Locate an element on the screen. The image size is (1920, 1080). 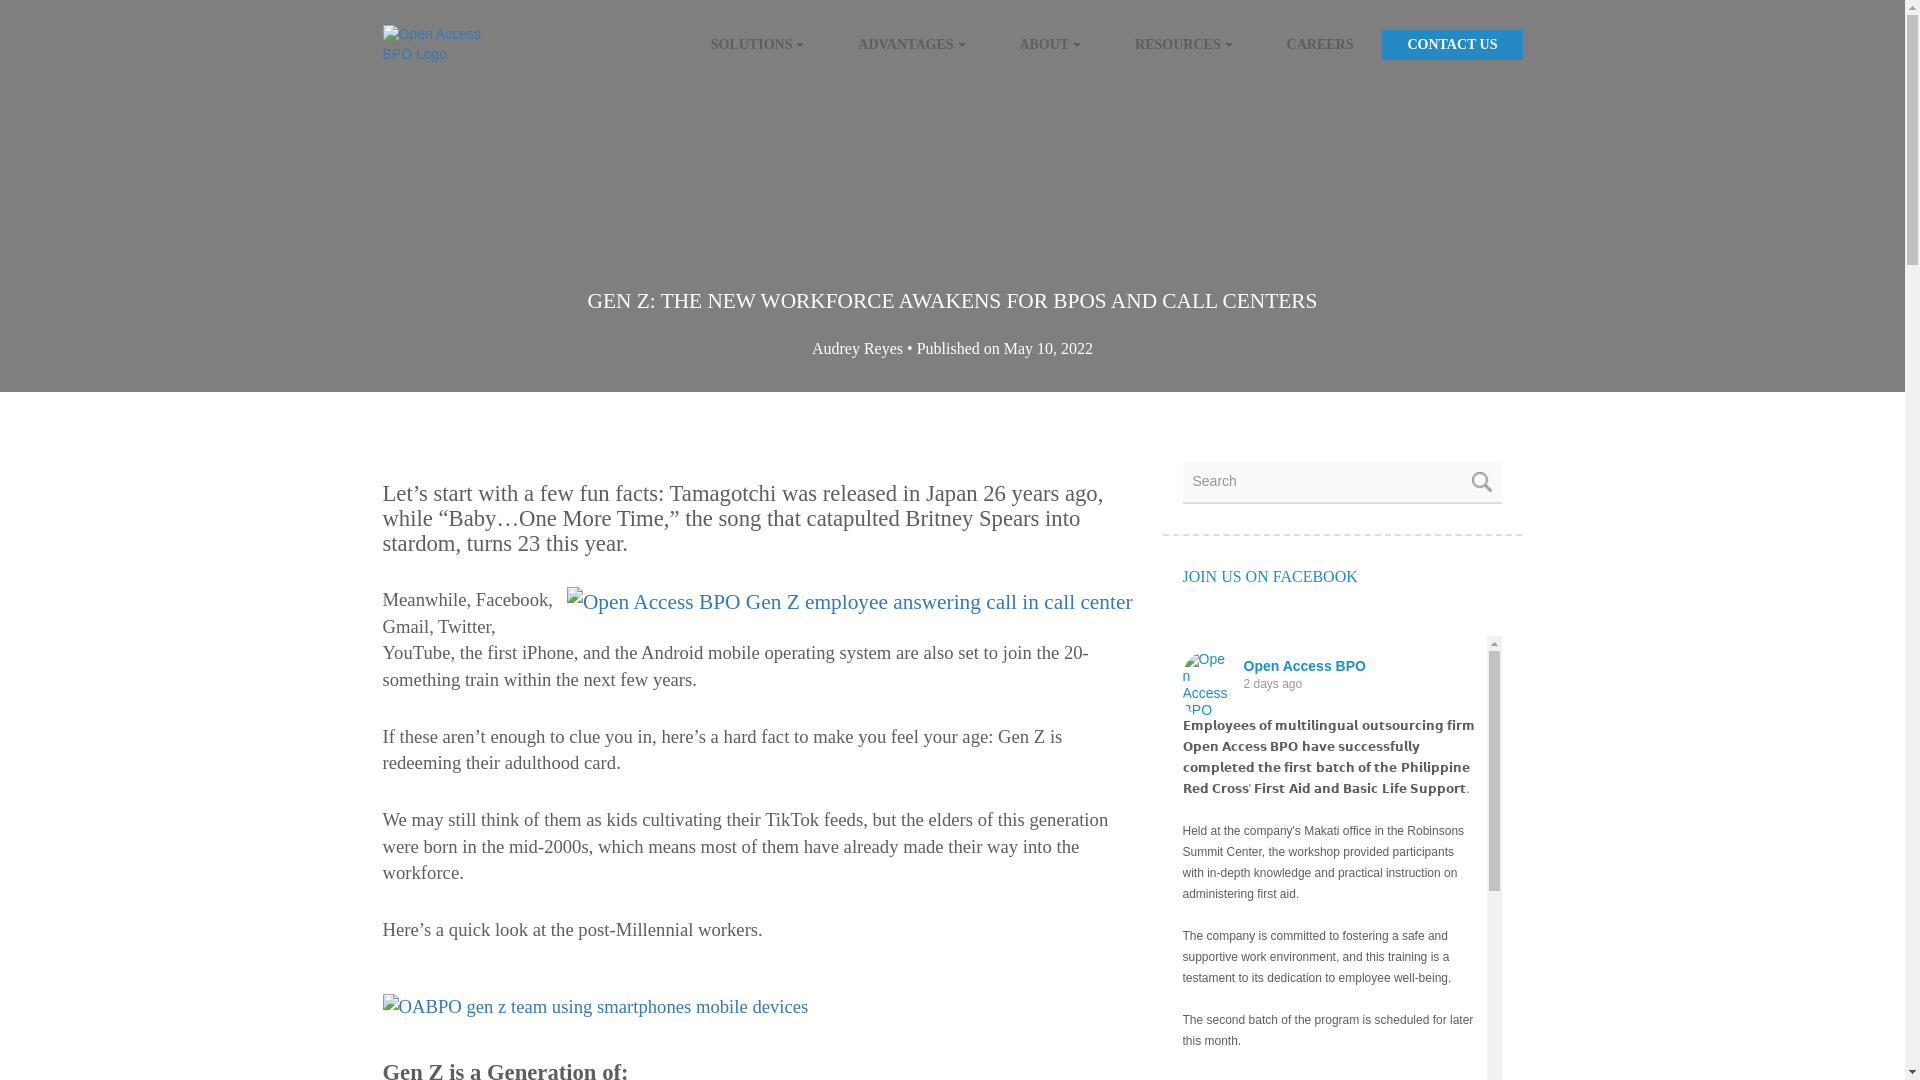
ABOUT is located at coordinates (1050, 45).